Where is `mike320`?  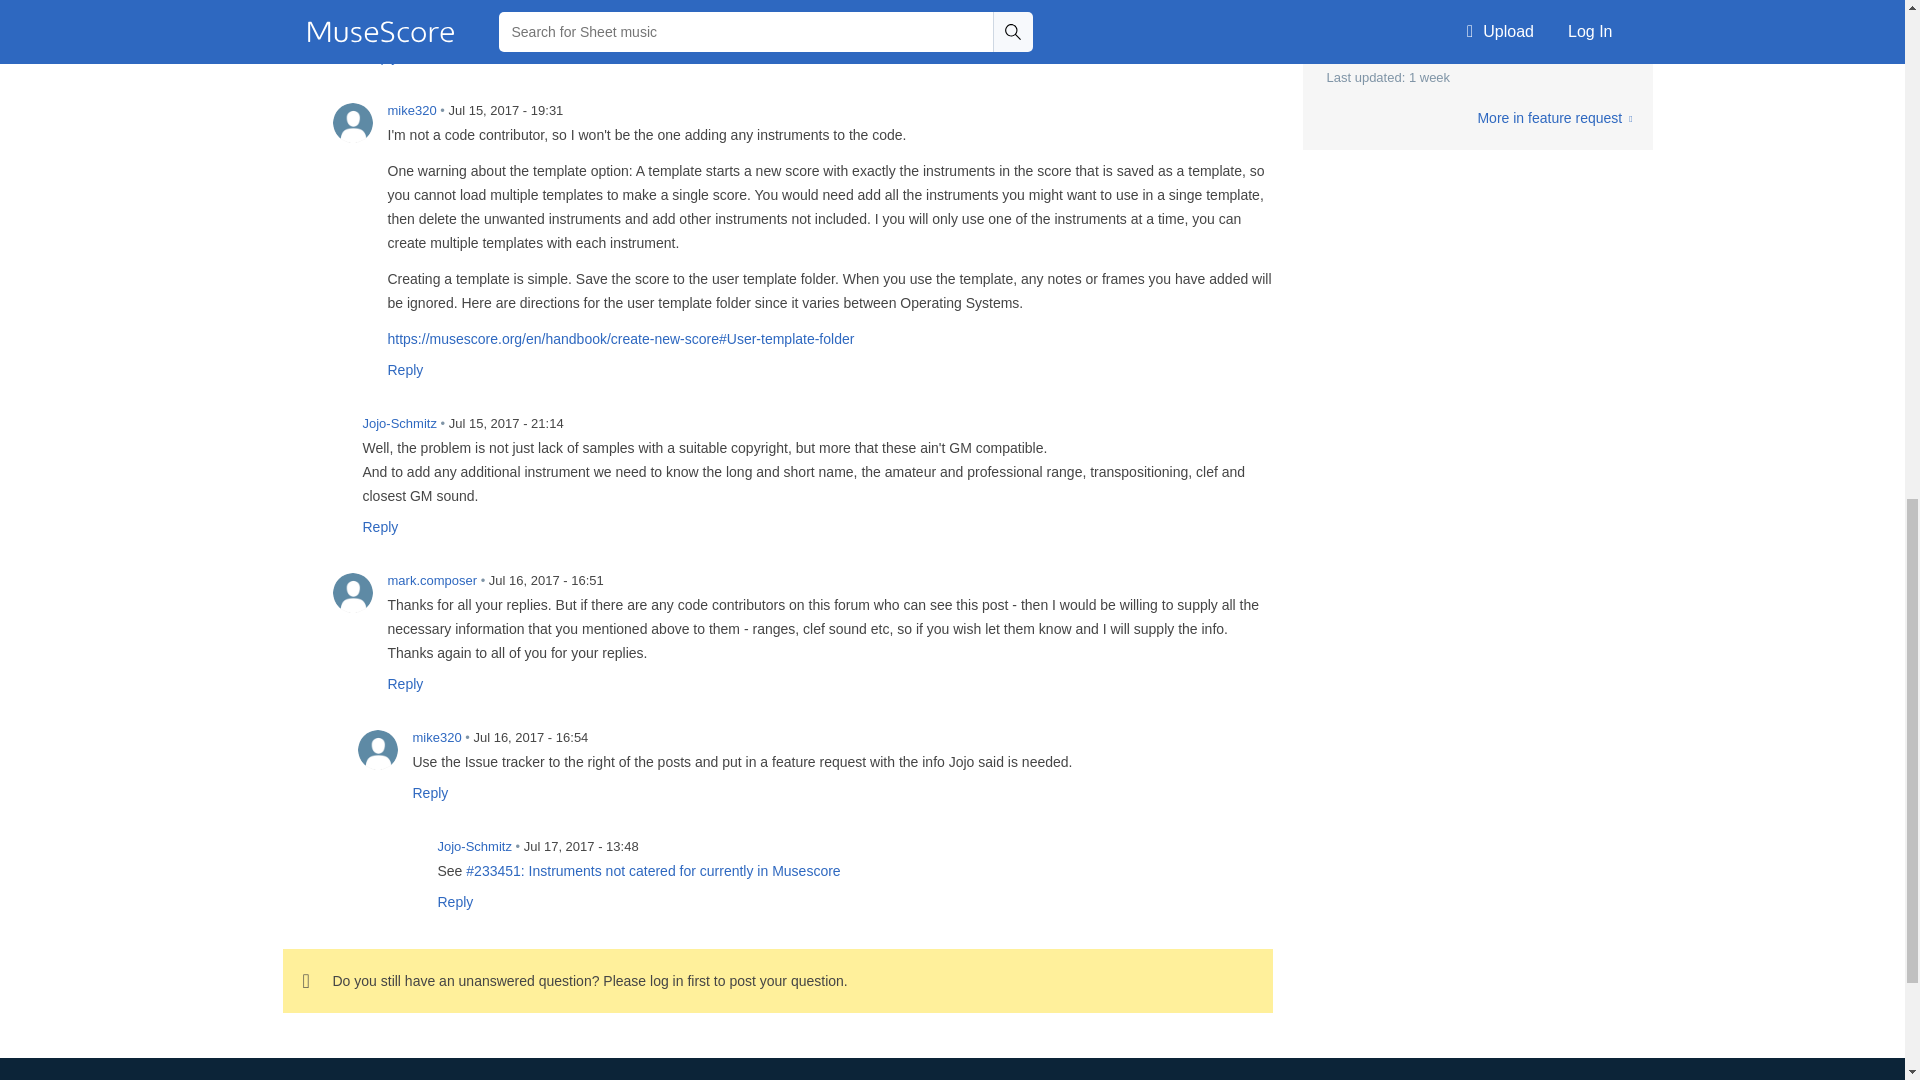 mike320 is located at coordinates (352, 122).